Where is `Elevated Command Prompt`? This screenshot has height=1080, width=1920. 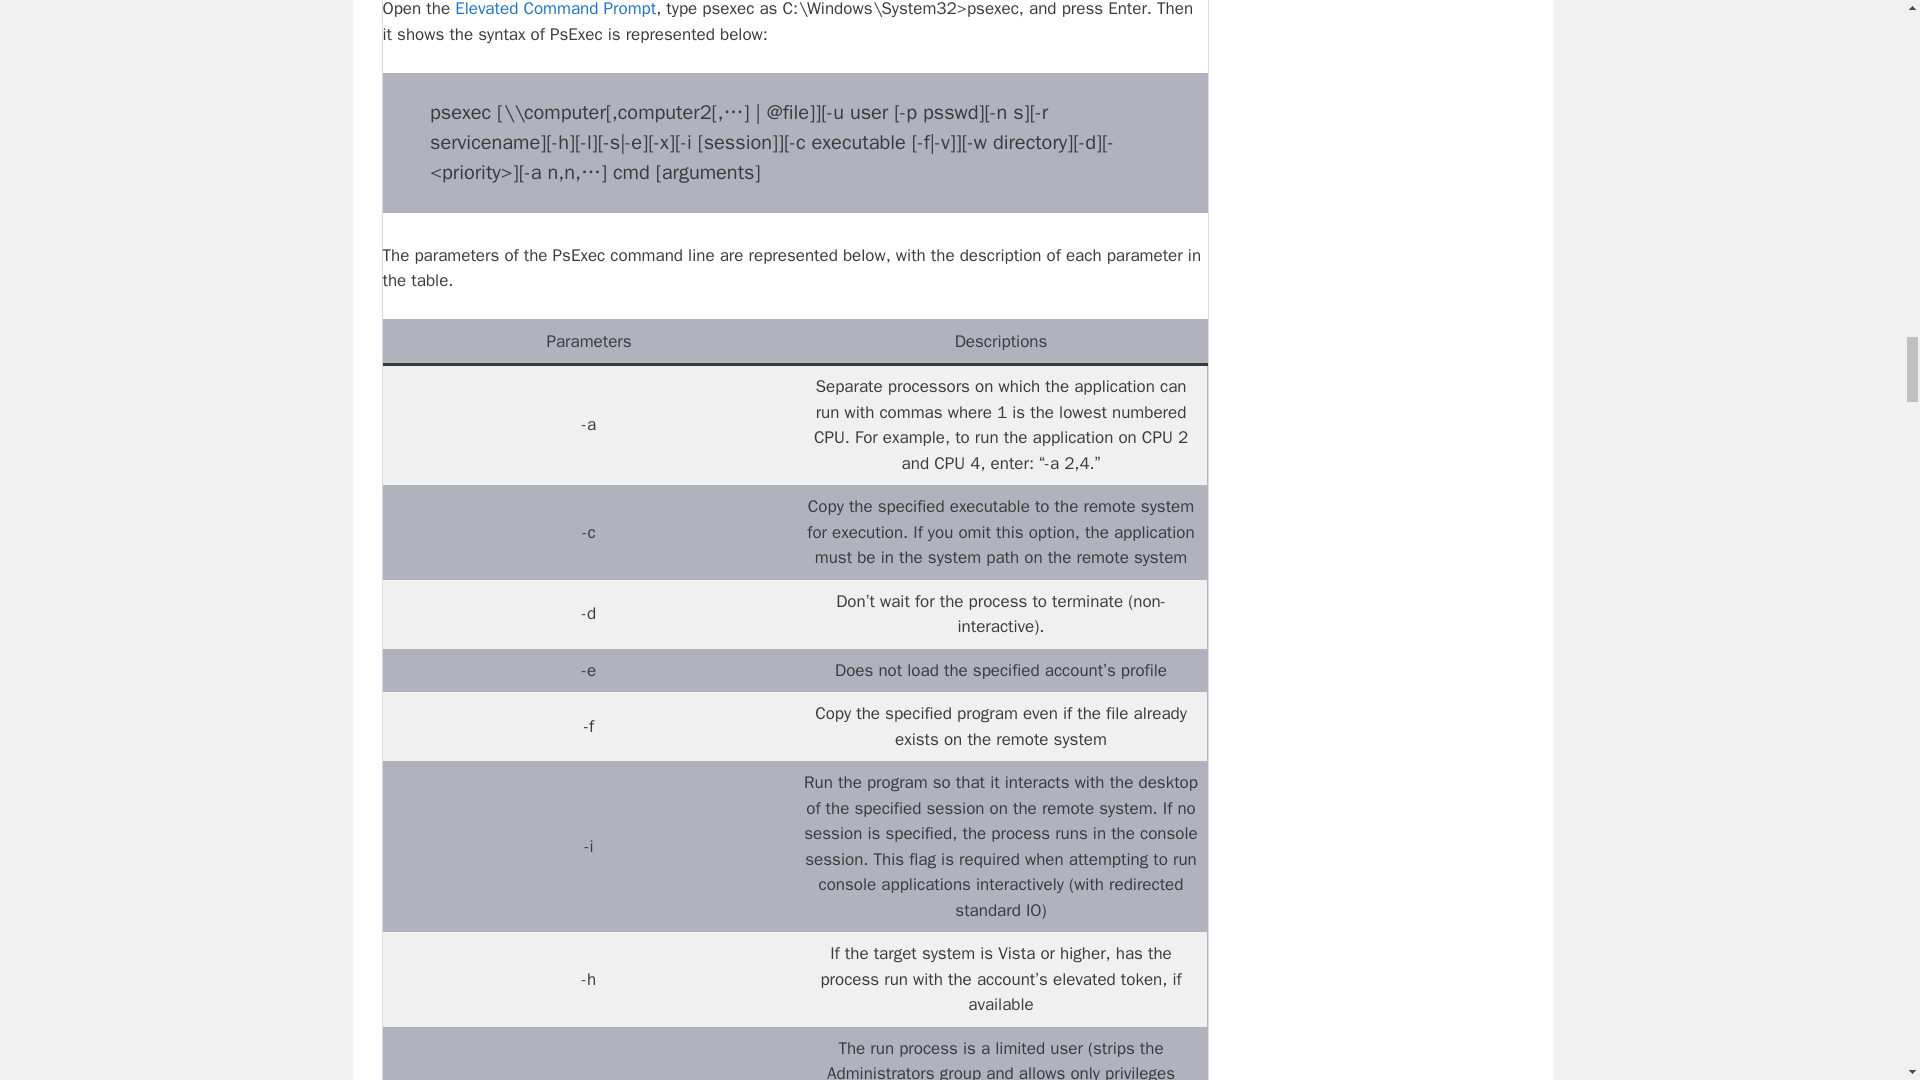 Elevated Command Prompt is located at coordinates (556, 10).